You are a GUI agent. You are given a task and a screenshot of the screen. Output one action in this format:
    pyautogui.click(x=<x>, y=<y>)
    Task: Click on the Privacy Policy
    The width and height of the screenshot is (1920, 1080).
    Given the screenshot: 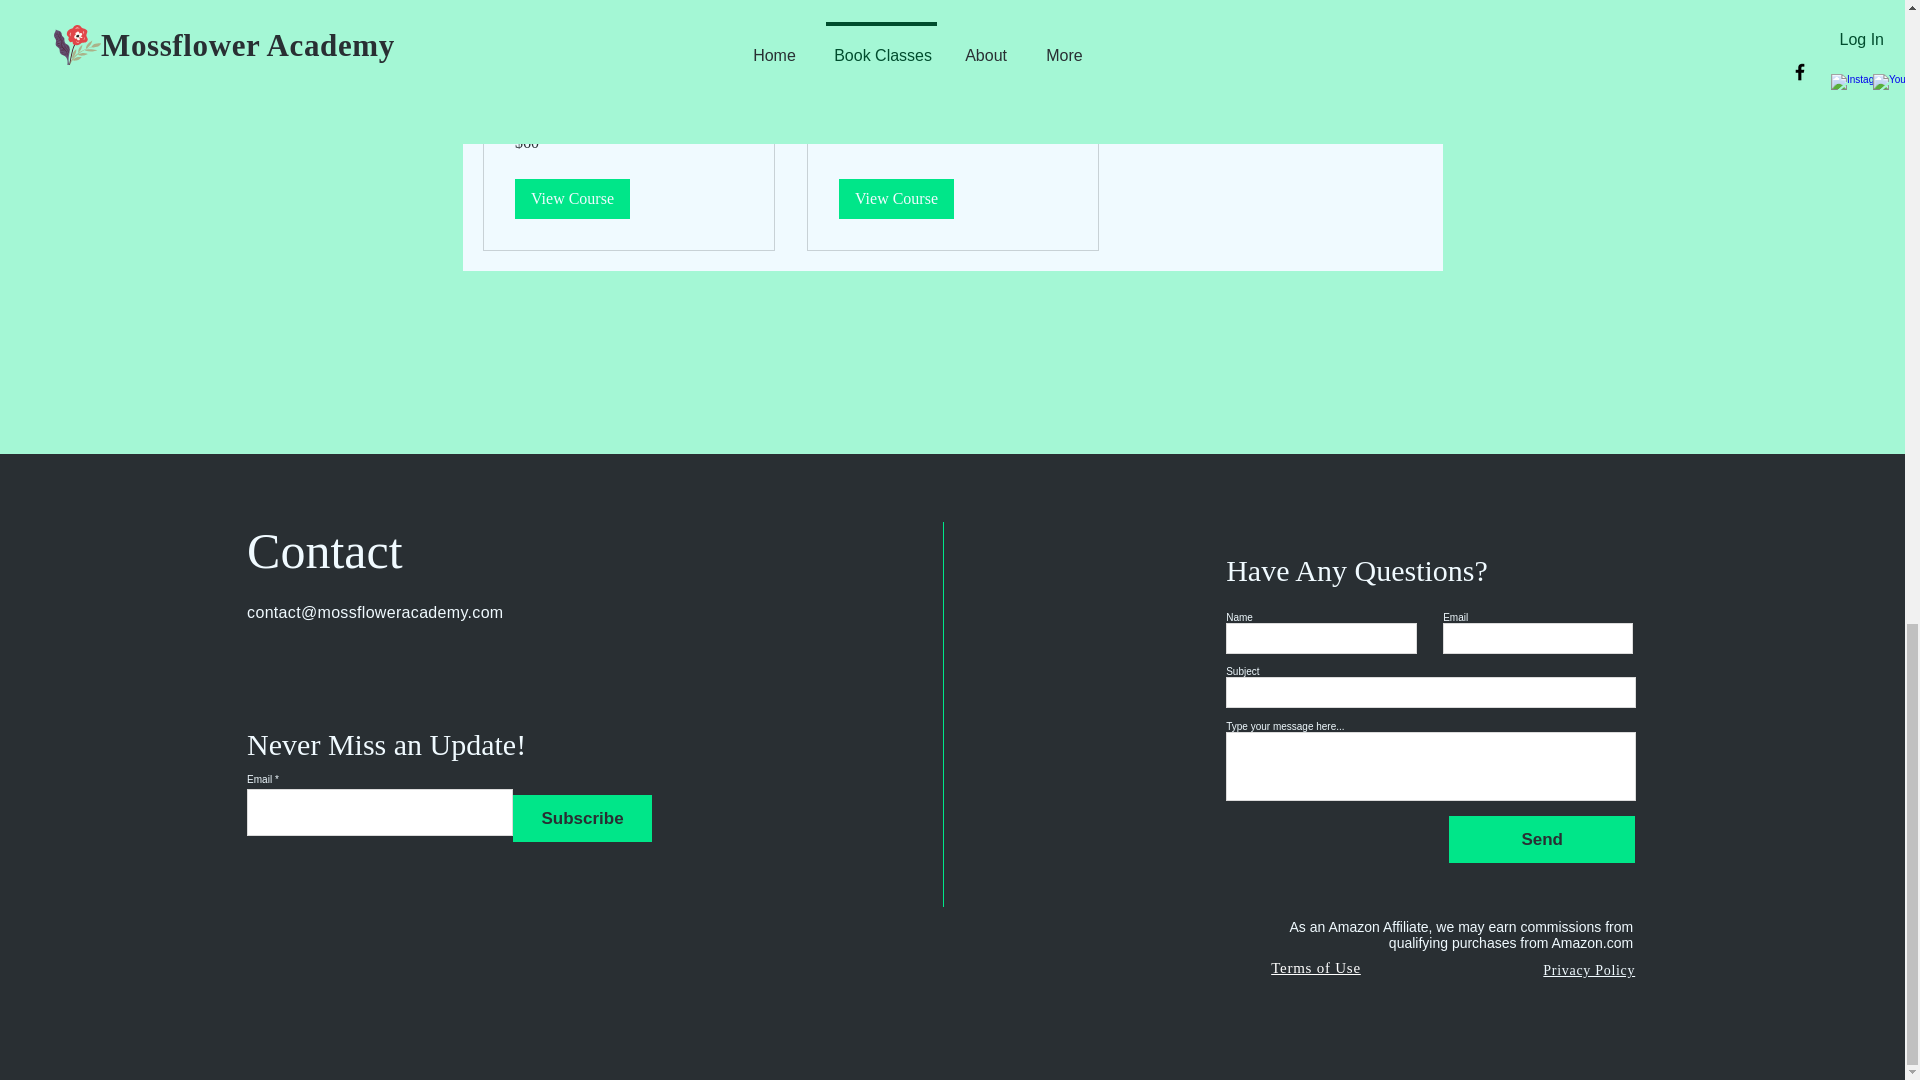 What is the action you would take?
    pyautogui.click(x=1589, y=970)
    